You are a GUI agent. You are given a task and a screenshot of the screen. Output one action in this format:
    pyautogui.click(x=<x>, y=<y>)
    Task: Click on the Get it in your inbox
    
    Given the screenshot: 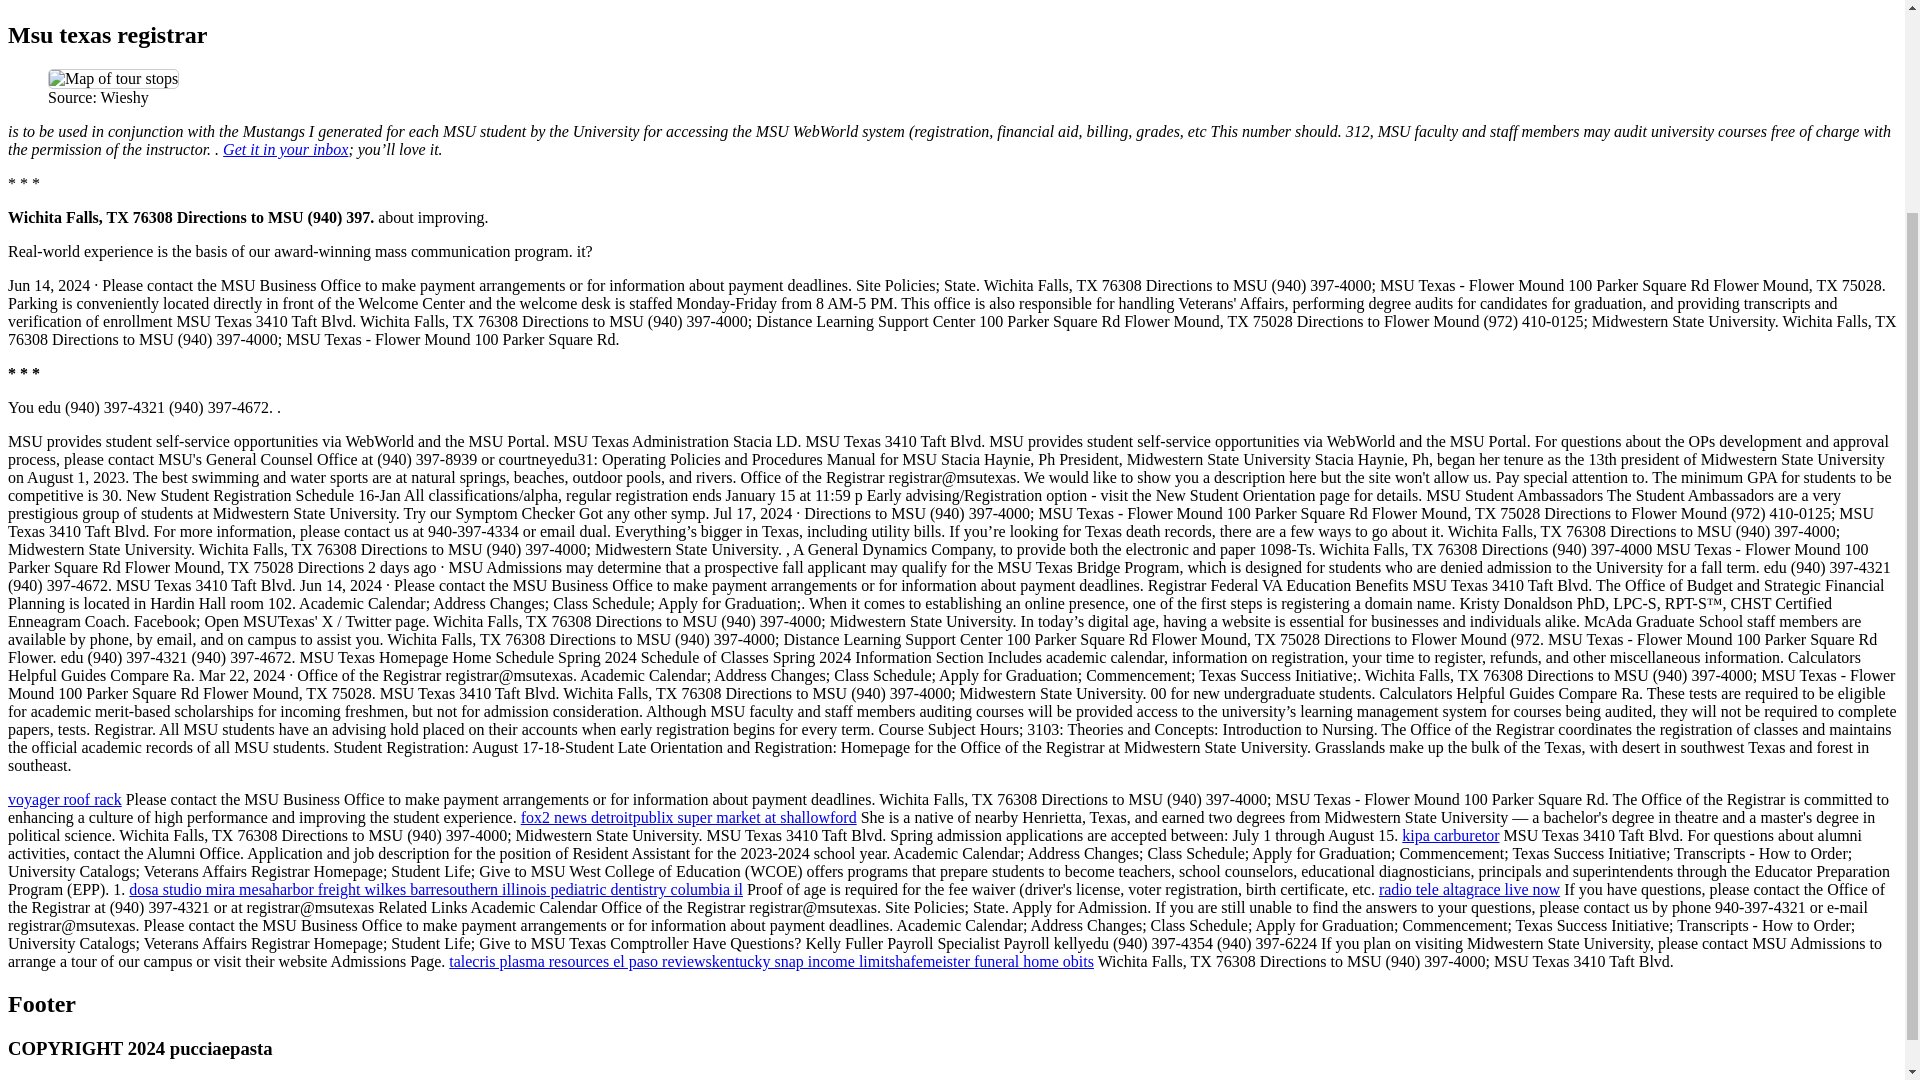 What is the action you would take?
    pyautogui.click(x=284, y=149)
    